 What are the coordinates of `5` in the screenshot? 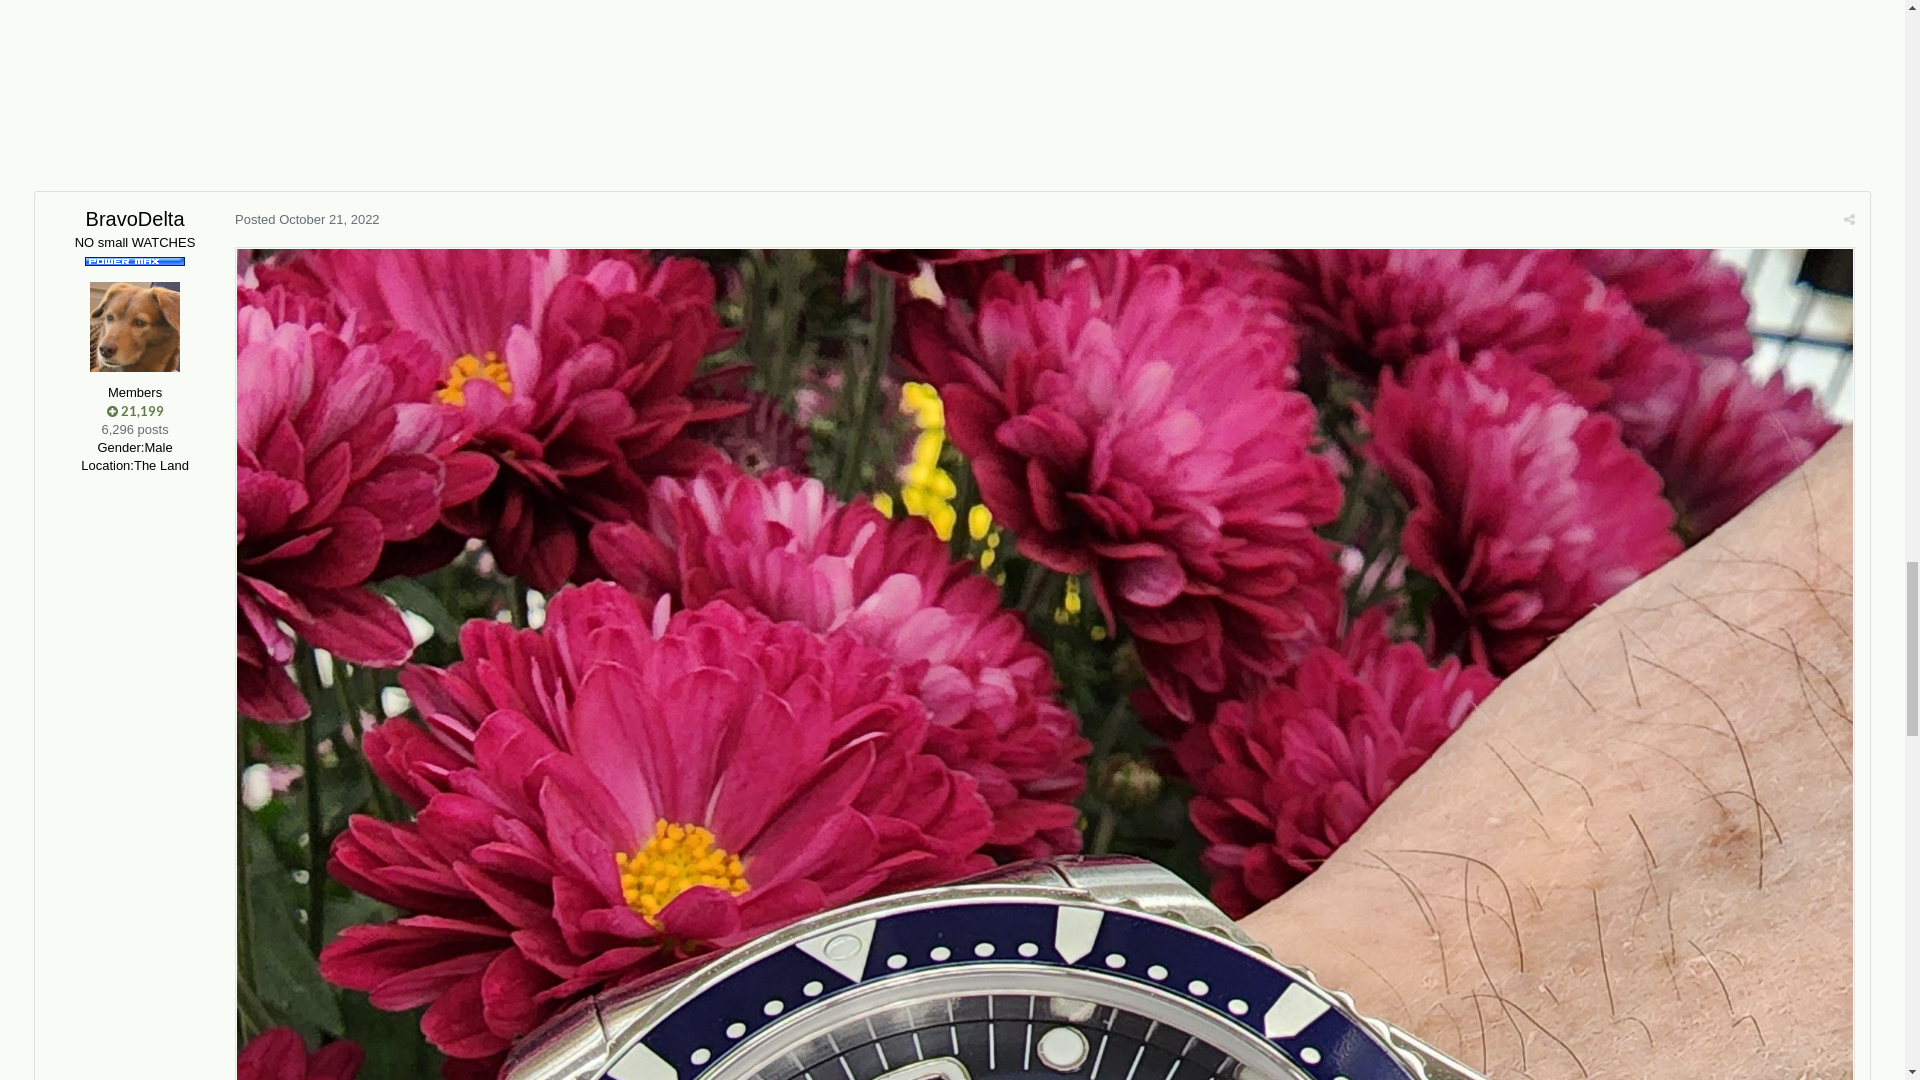 It's located at (214, 711).